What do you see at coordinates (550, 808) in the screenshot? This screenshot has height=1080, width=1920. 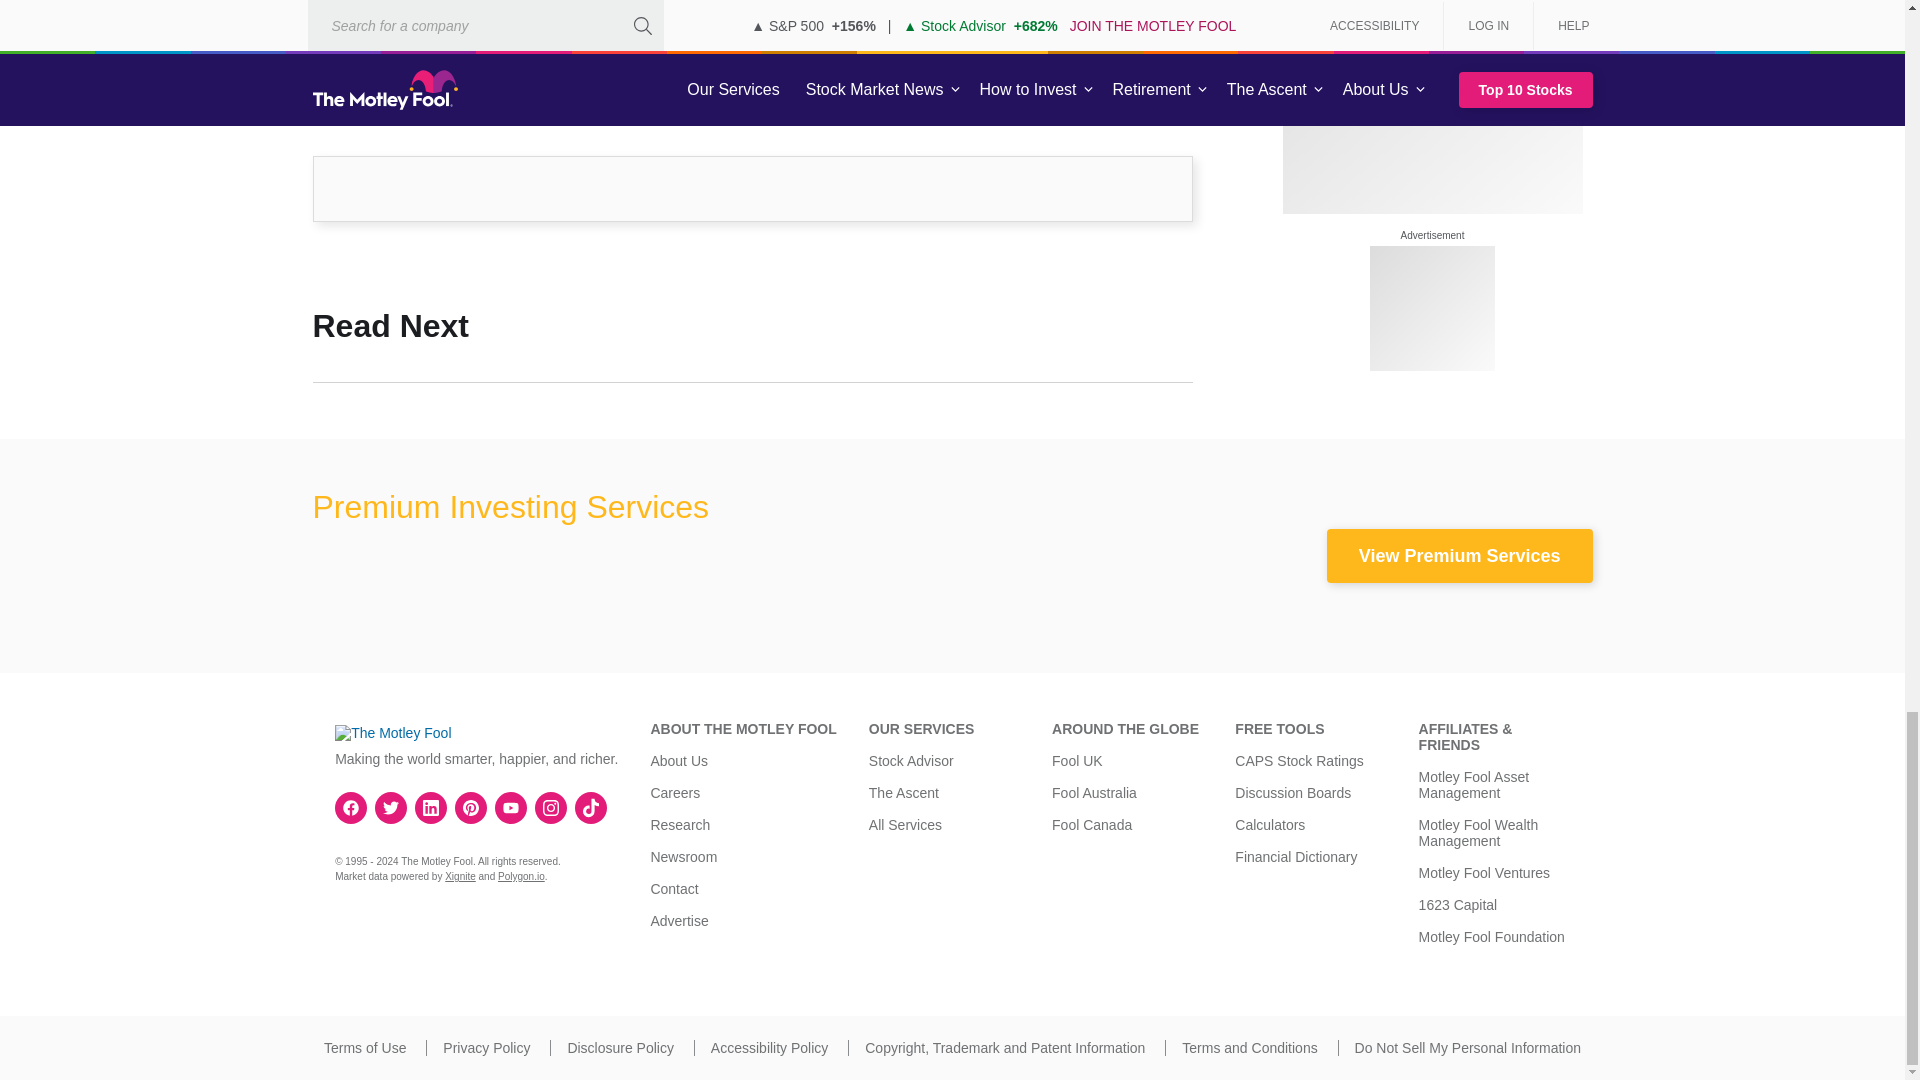 I see `Instagram` at bounding box center [550, 808].